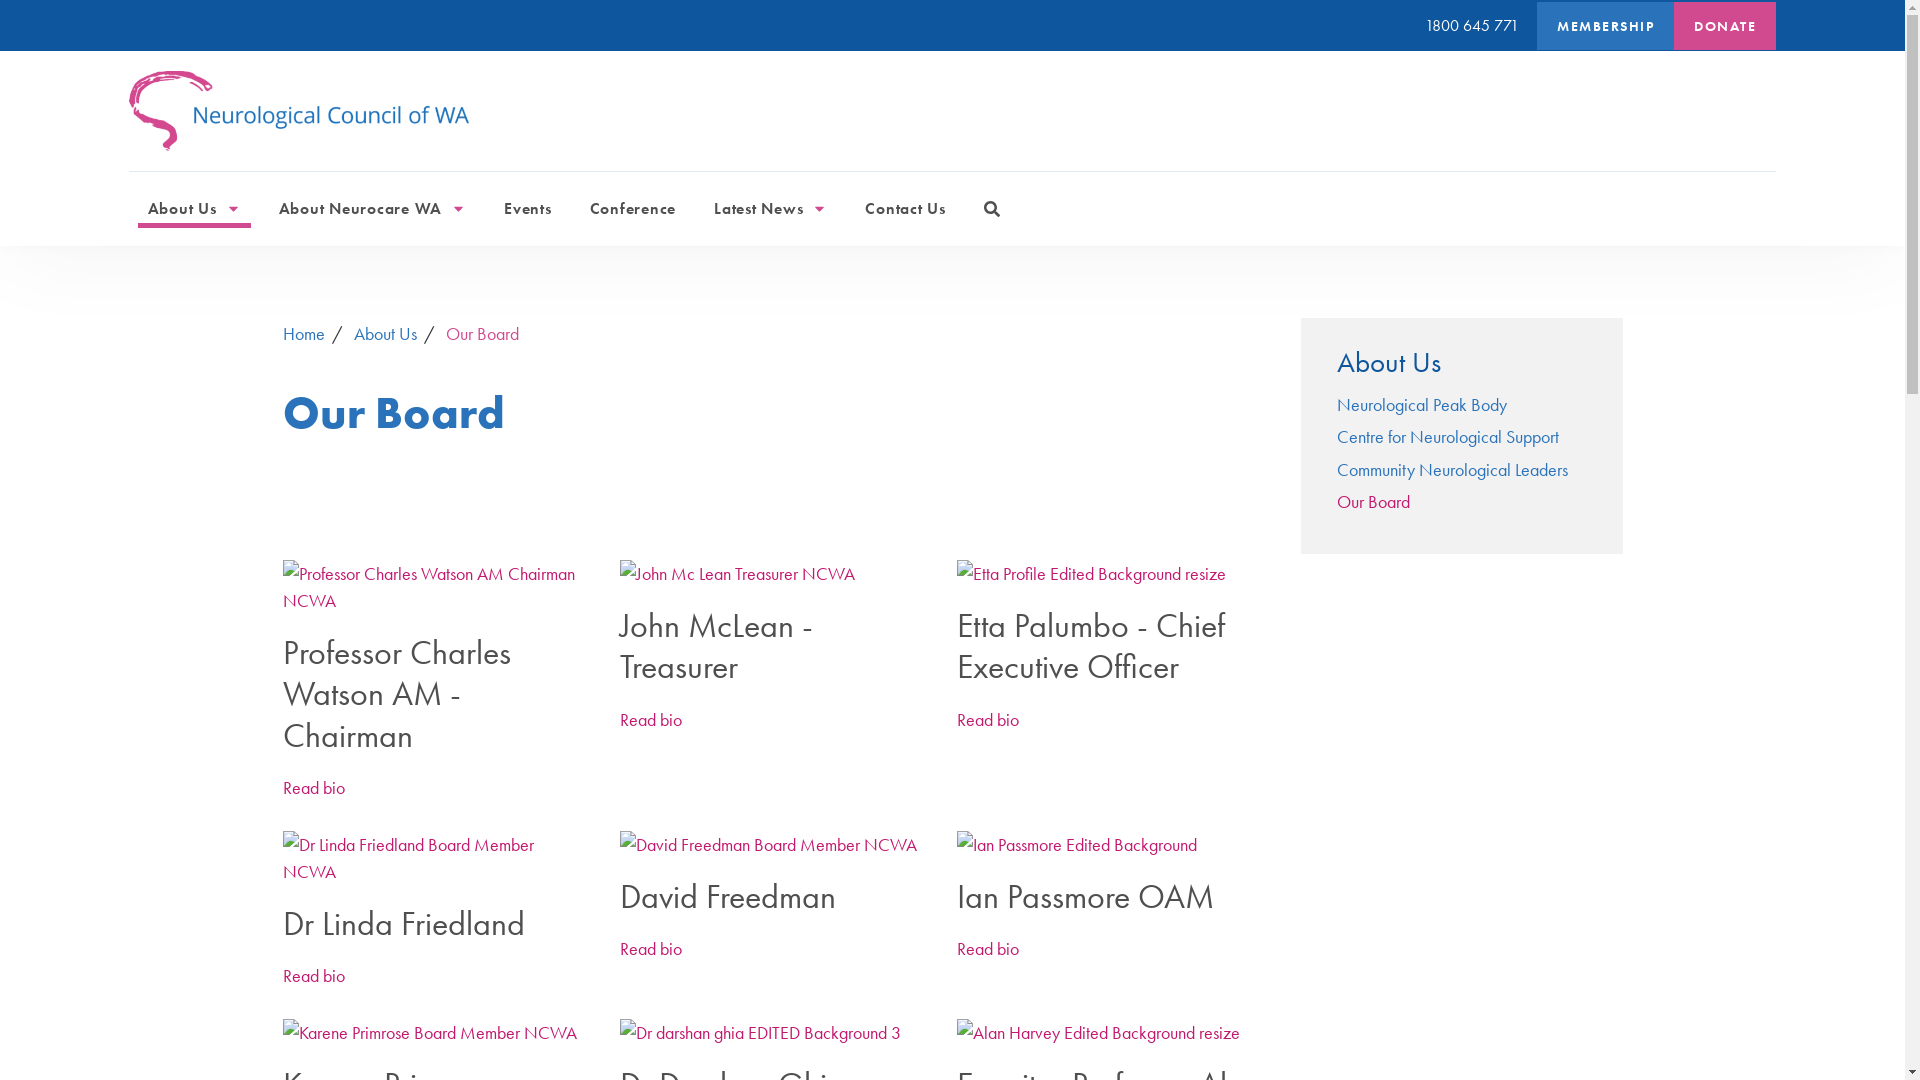 The height and width of the screenshot is (1080, 1920). I want to click on David Freedman, so click(774, 918).